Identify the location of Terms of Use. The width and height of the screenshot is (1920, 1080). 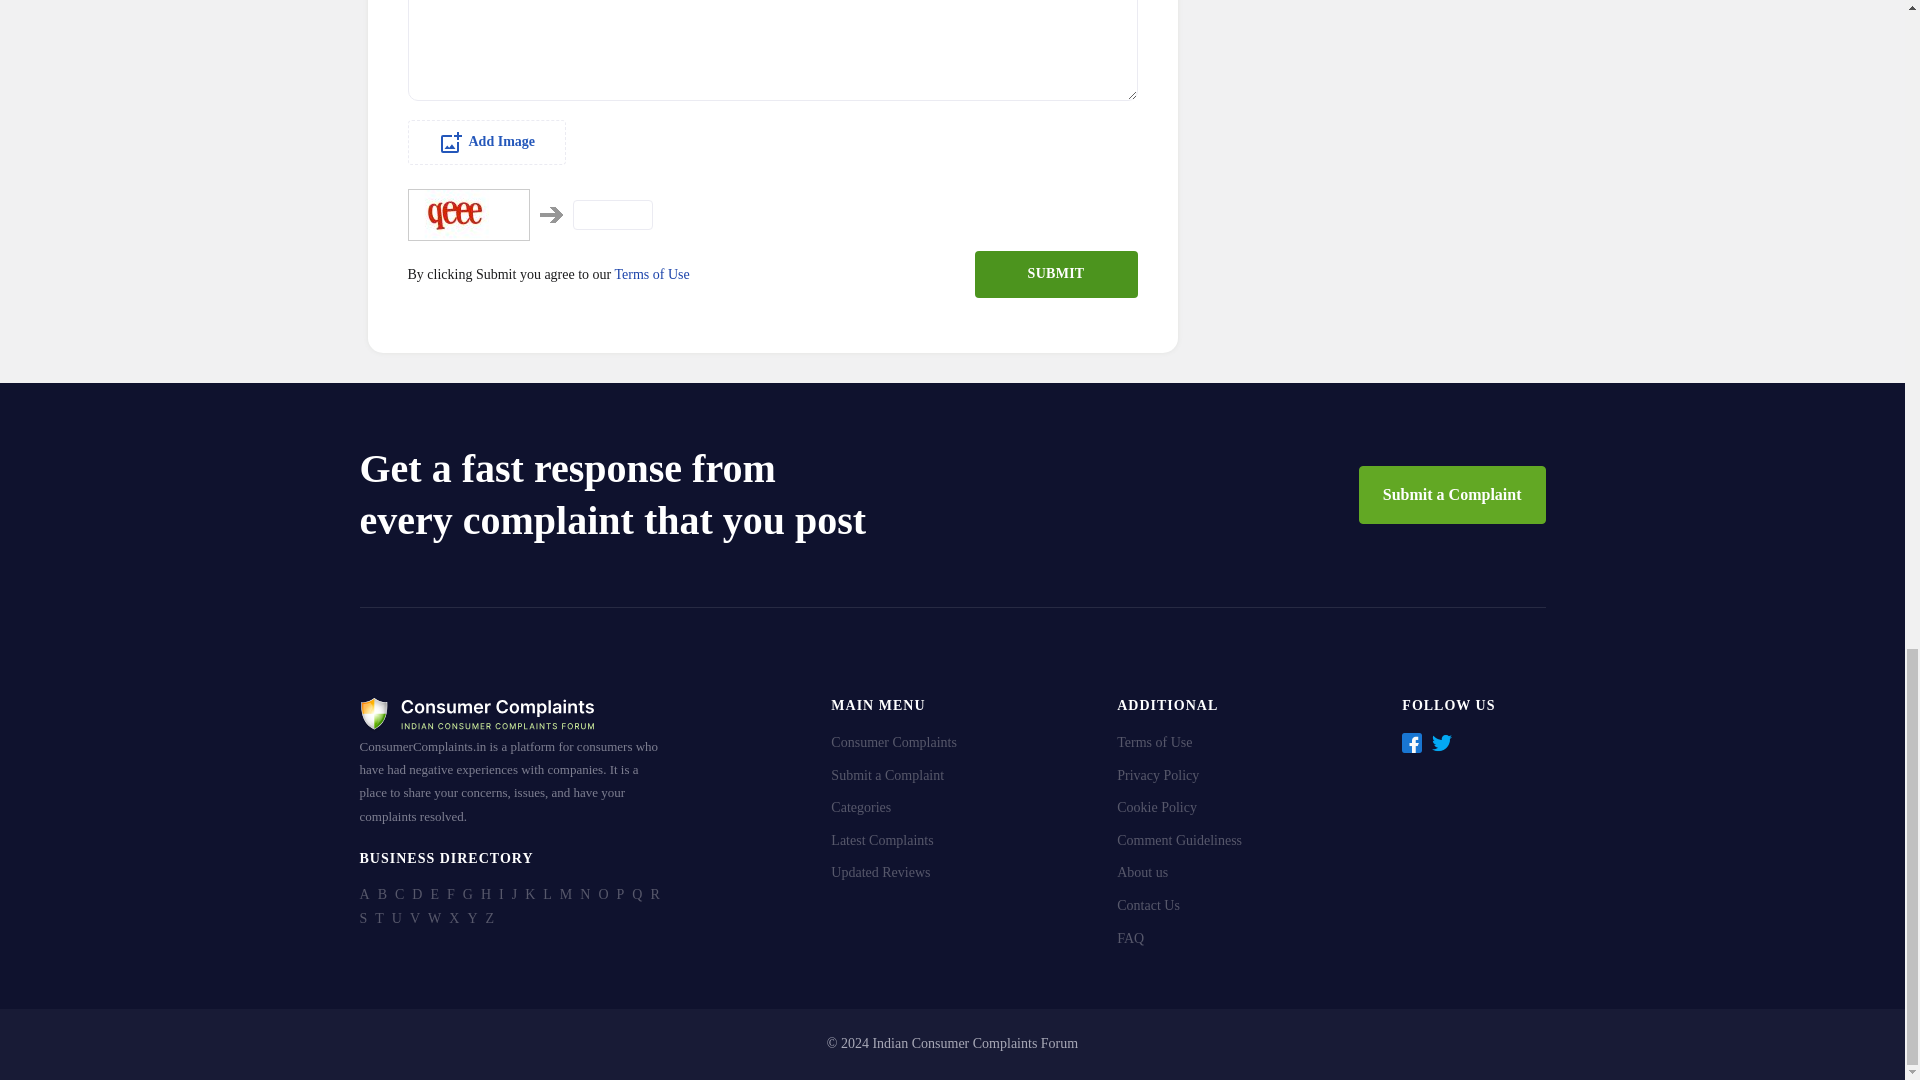
(652, 274).